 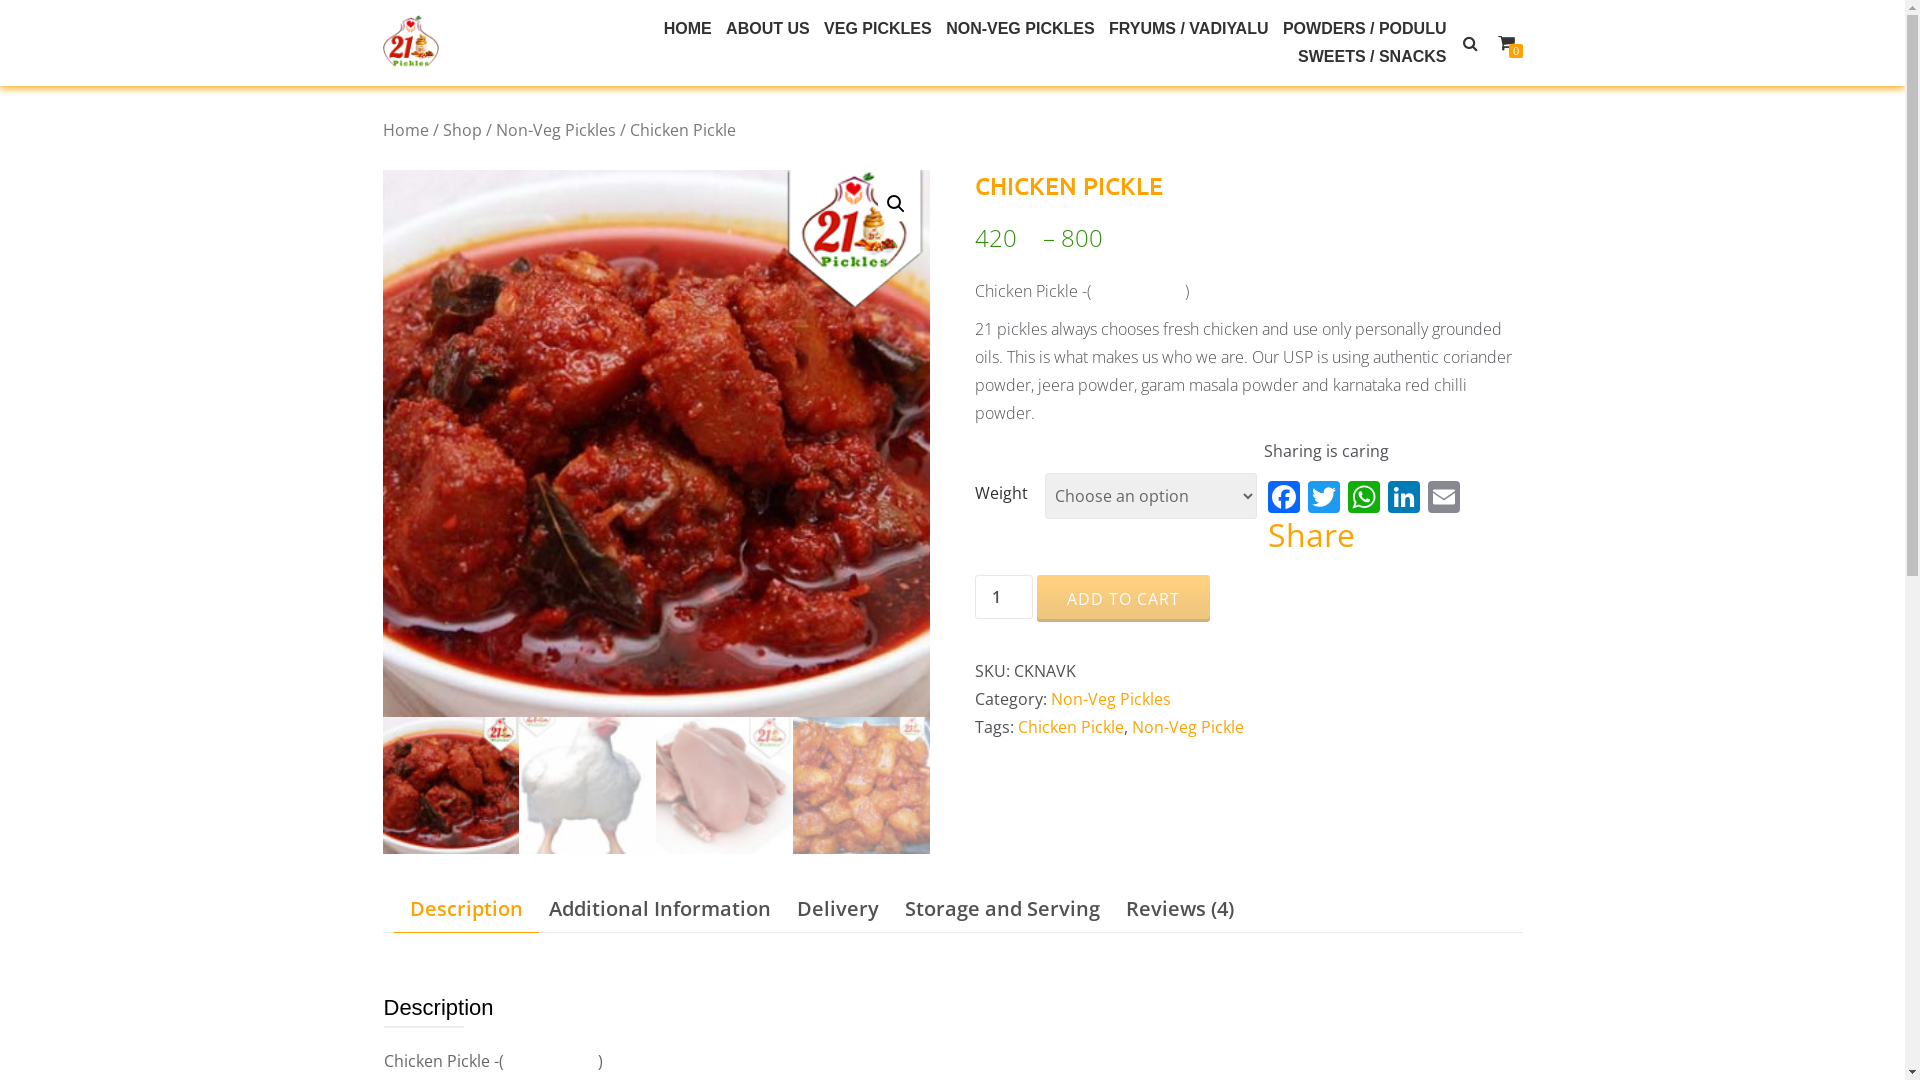 What do you see at coordinates (768, 29) in the screenshot?
I see `ABOUT US` at bounding box center [768, 29].